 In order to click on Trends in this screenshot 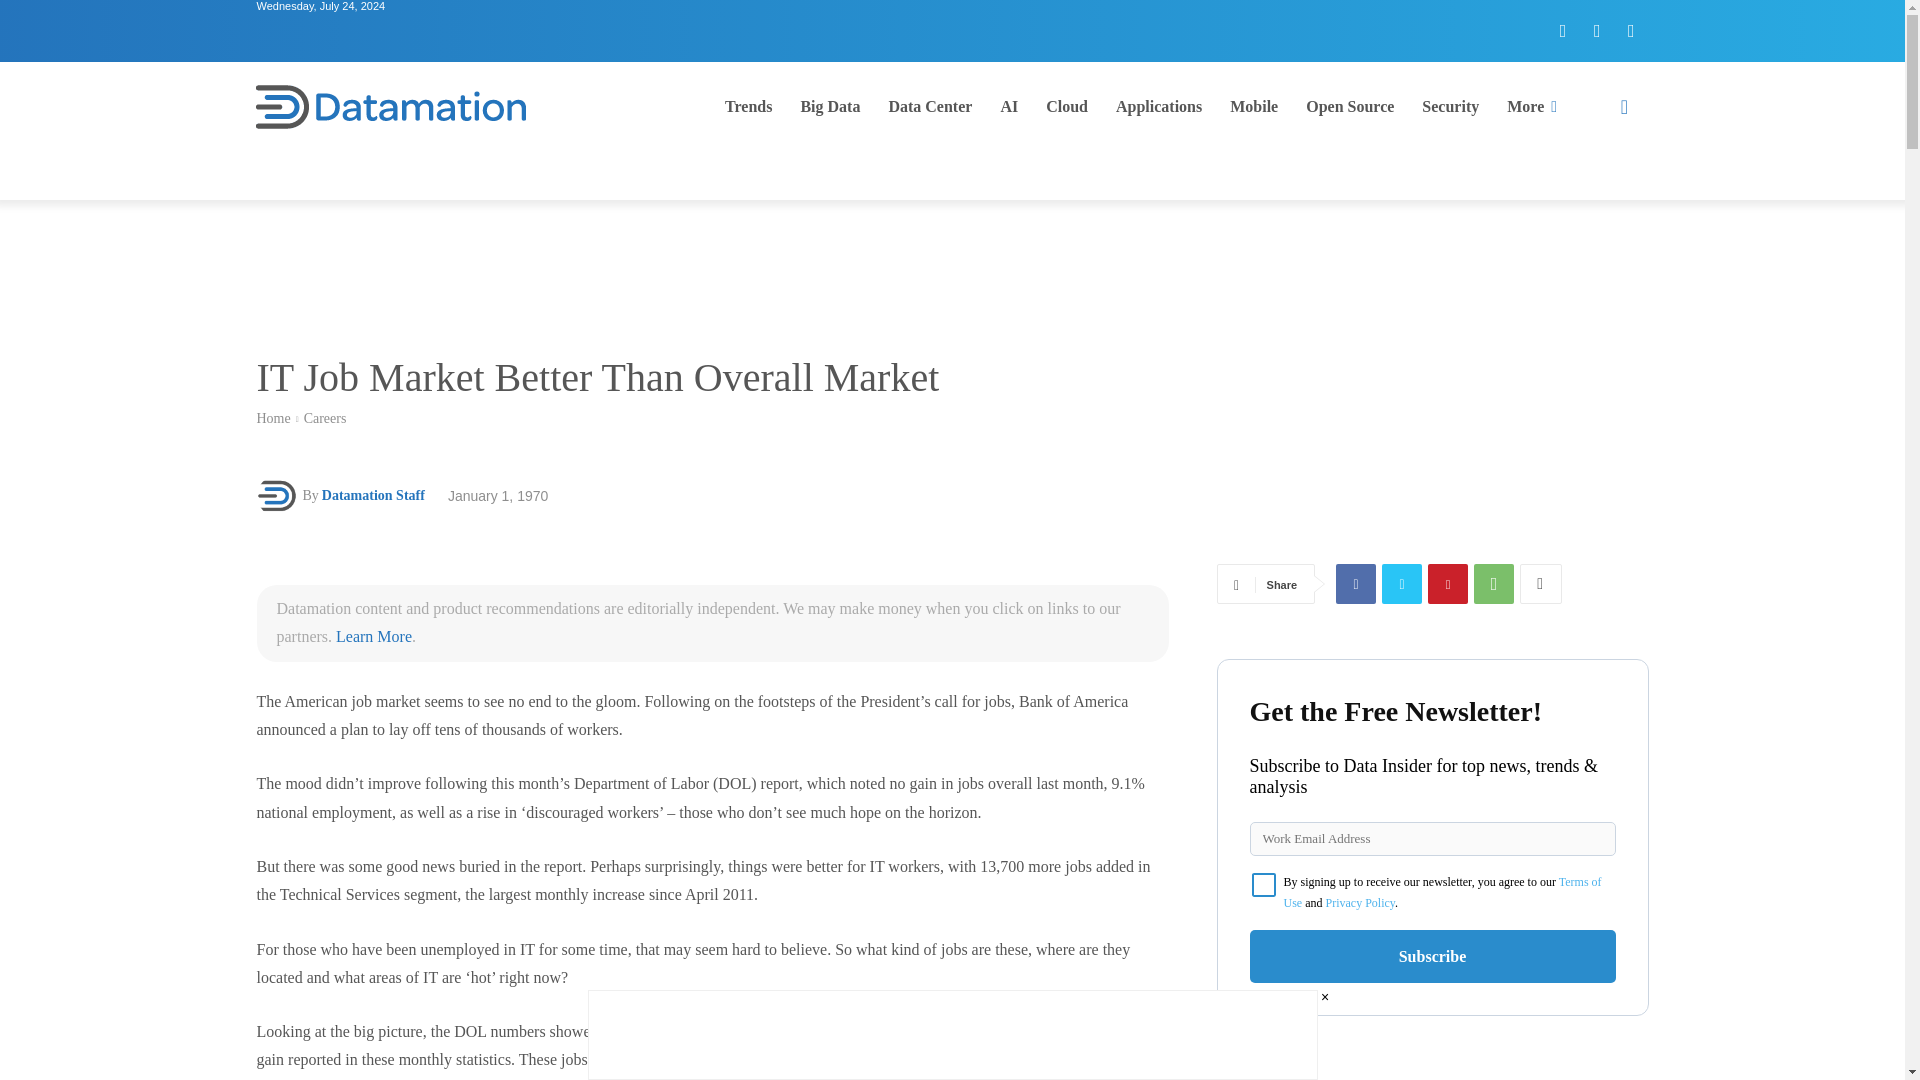, I will do `click(748, 106)`.